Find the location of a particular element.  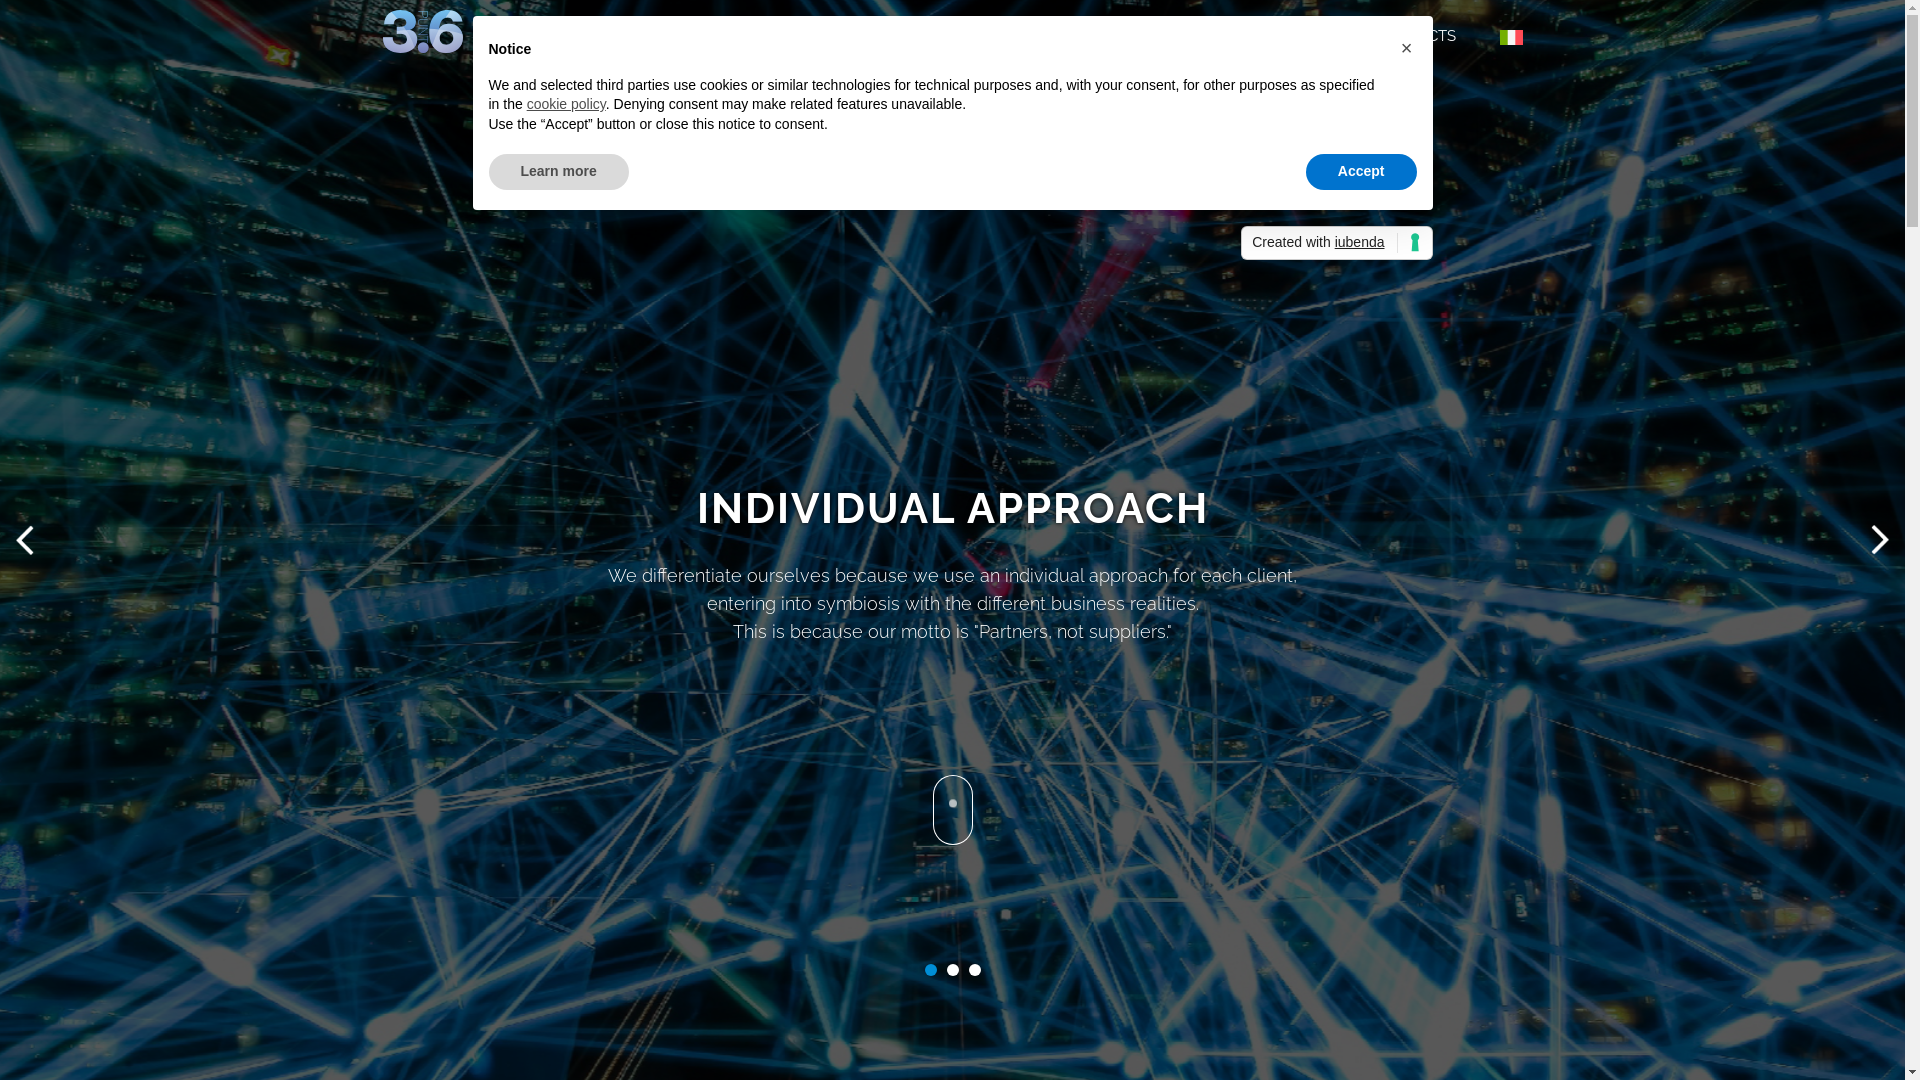

HISTORY is located at coordinates (1156, 36).